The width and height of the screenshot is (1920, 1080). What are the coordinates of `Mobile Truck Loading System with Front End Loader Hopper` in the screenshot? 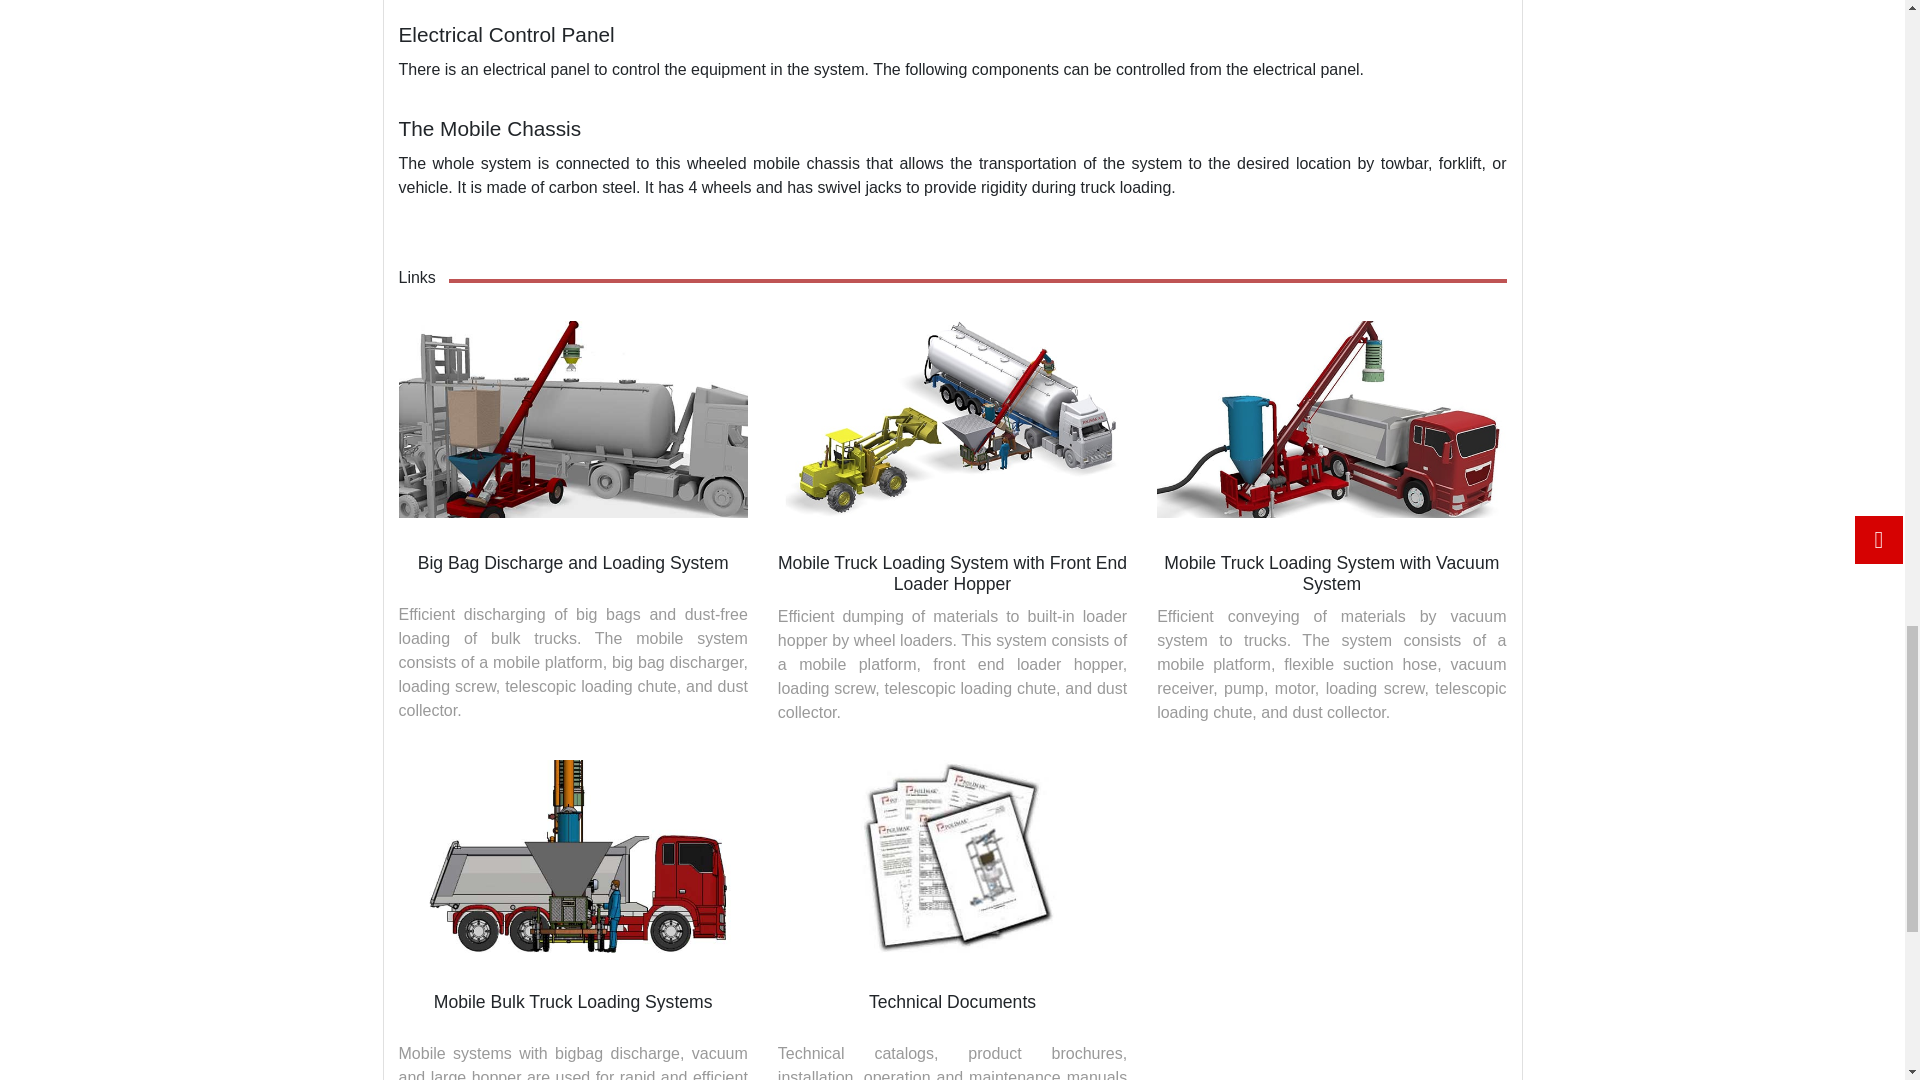 It's located at (952, 573).